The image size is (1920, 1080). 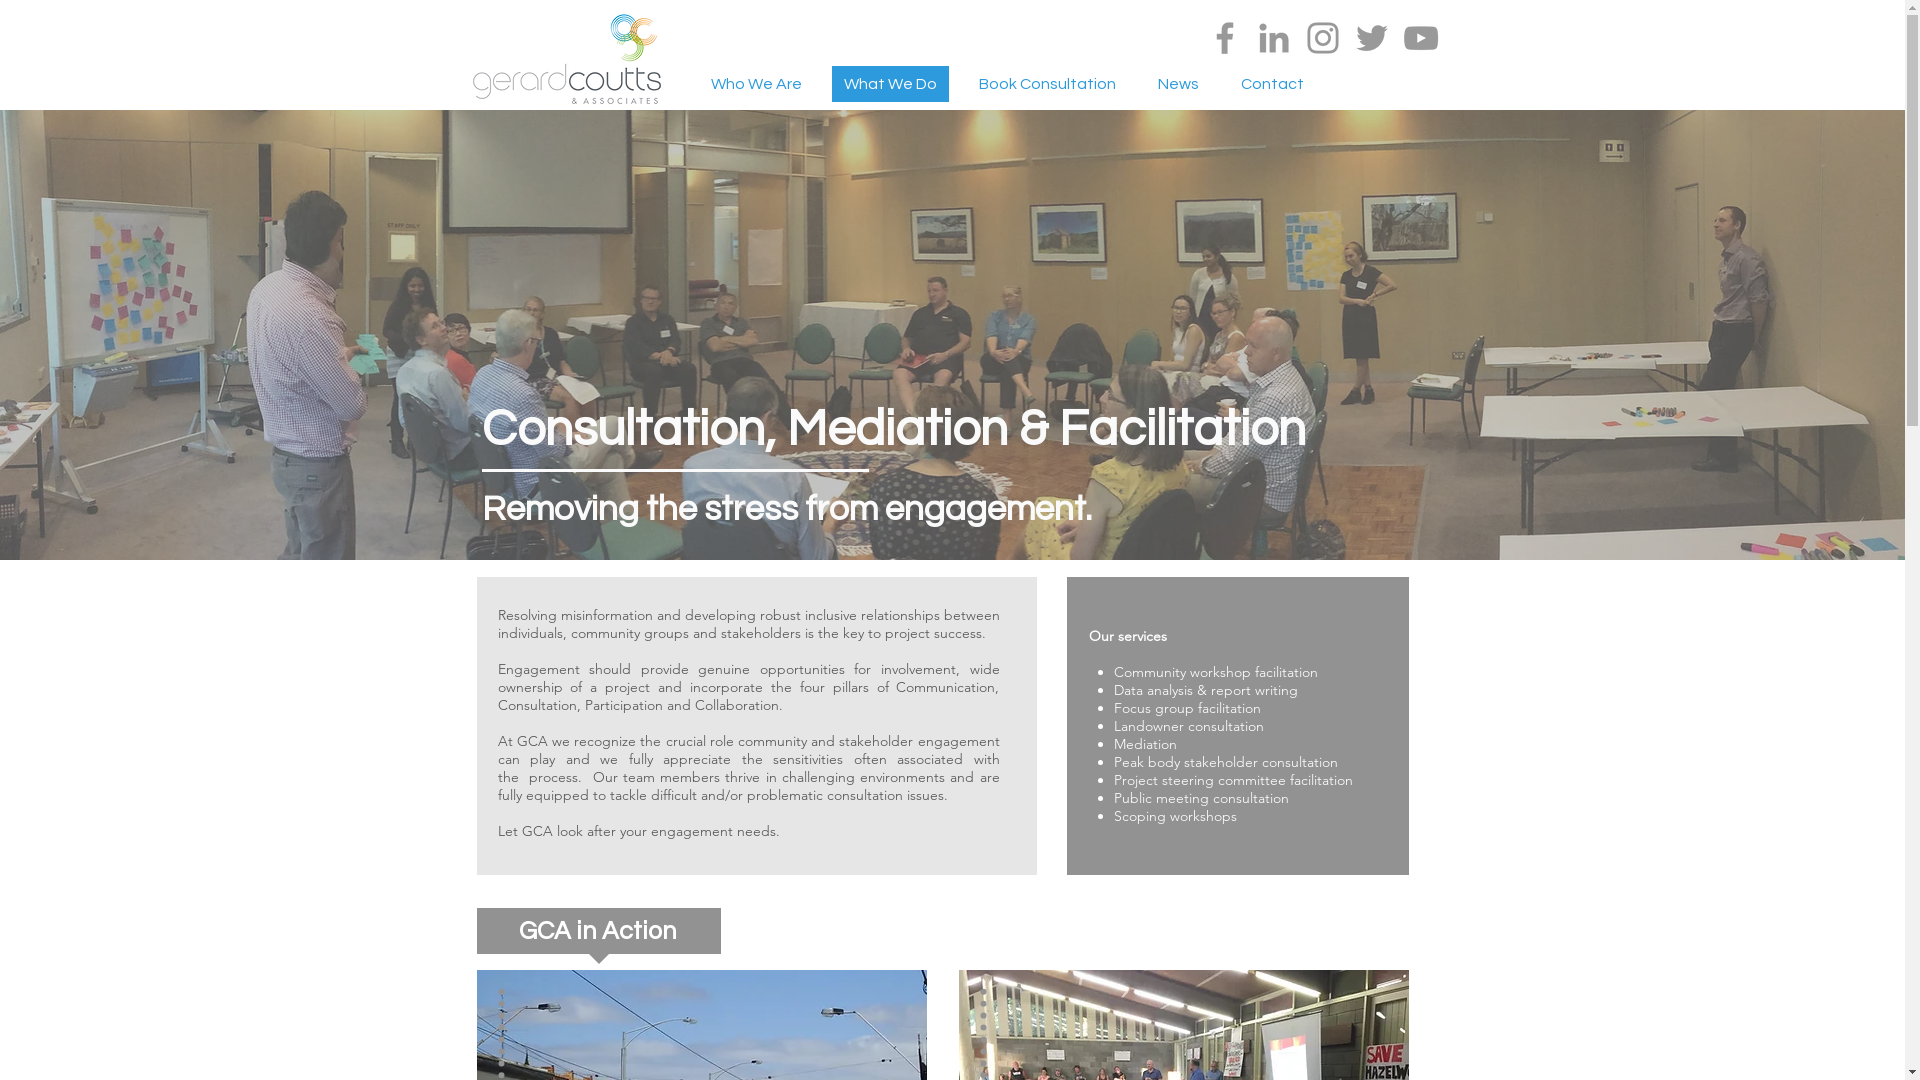 I want to click on What We Do, so click(x=890, y=84).